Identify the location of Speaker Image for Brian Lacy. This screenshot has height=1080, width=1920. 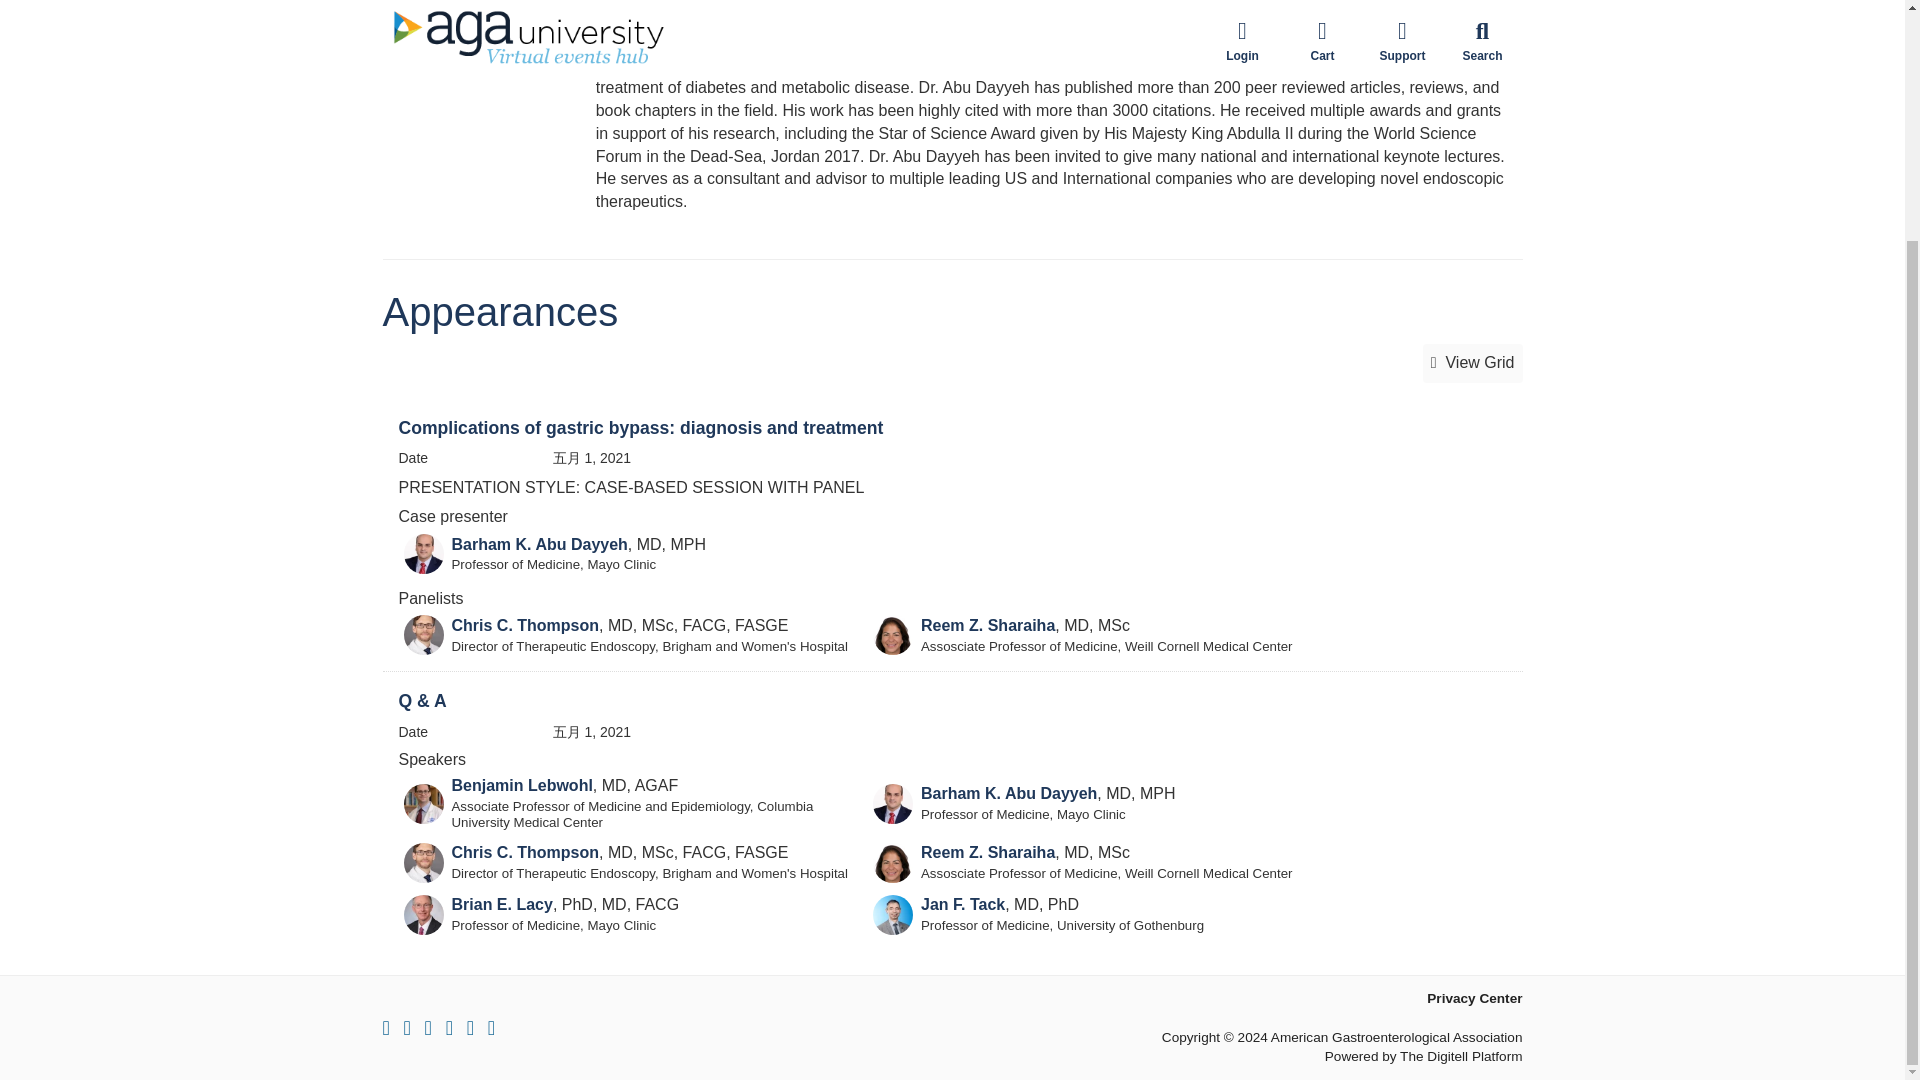
(423, 915).